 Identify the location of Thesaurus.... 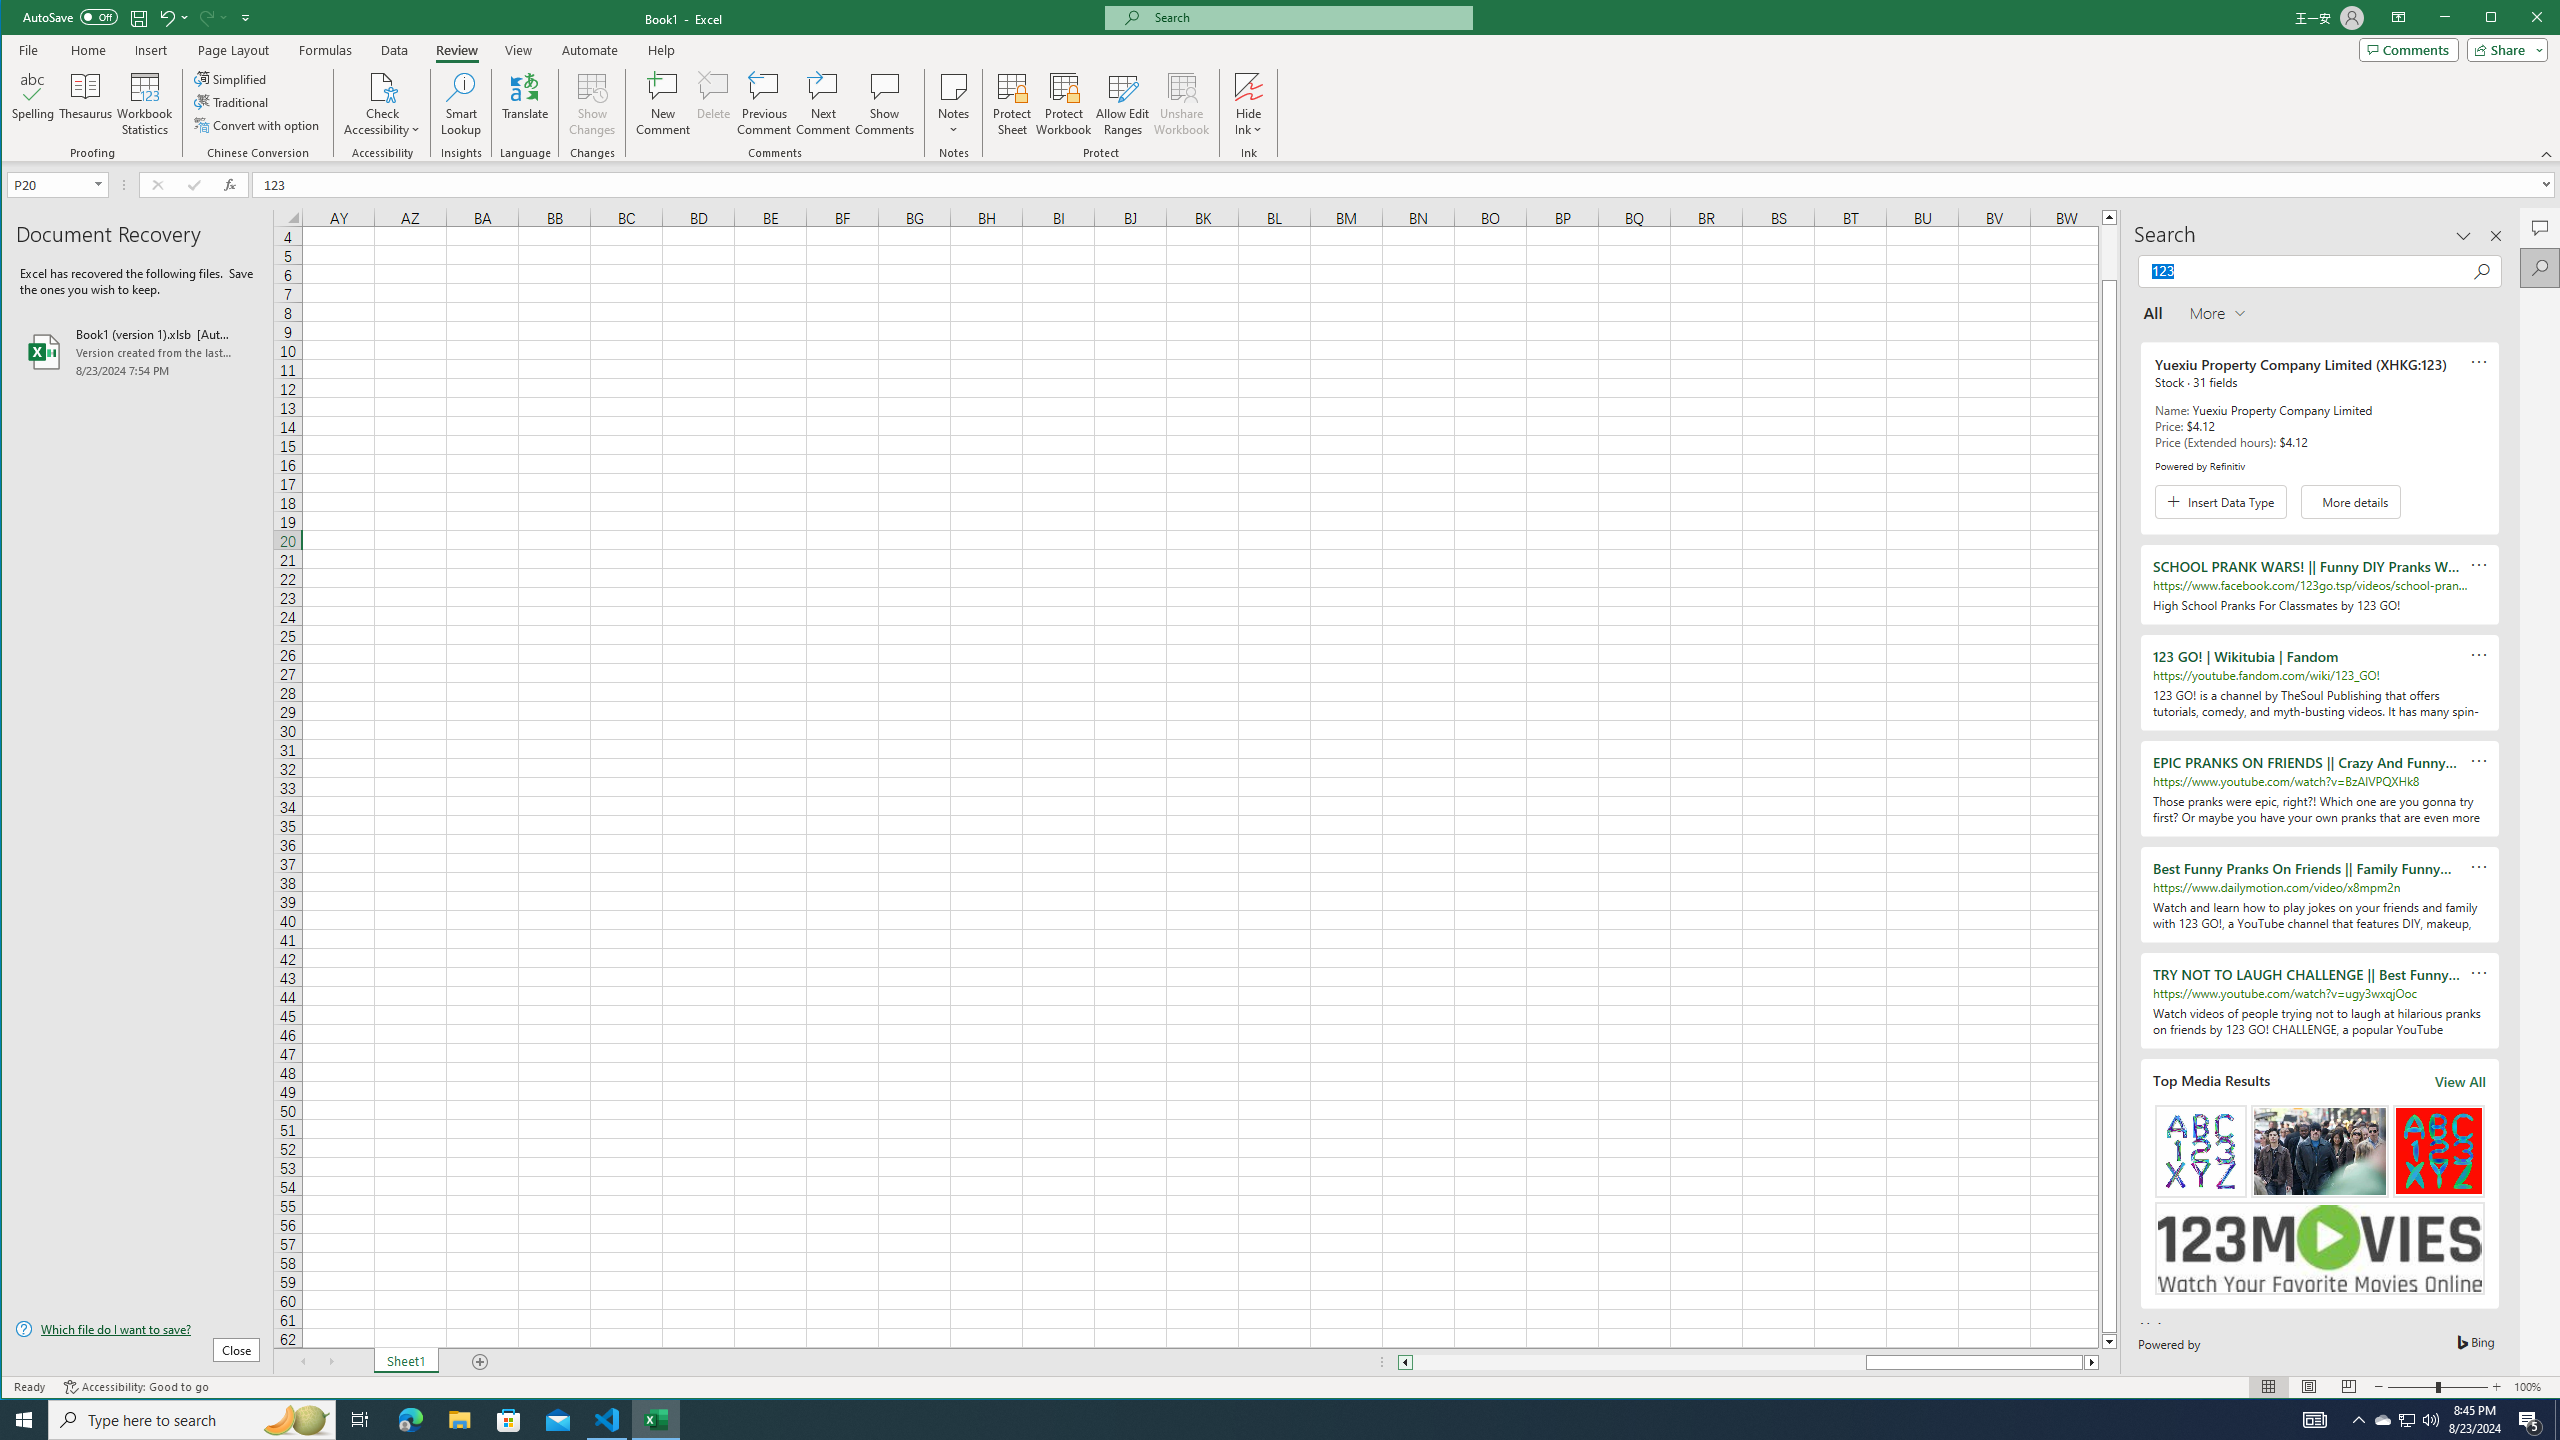
(86, 104).